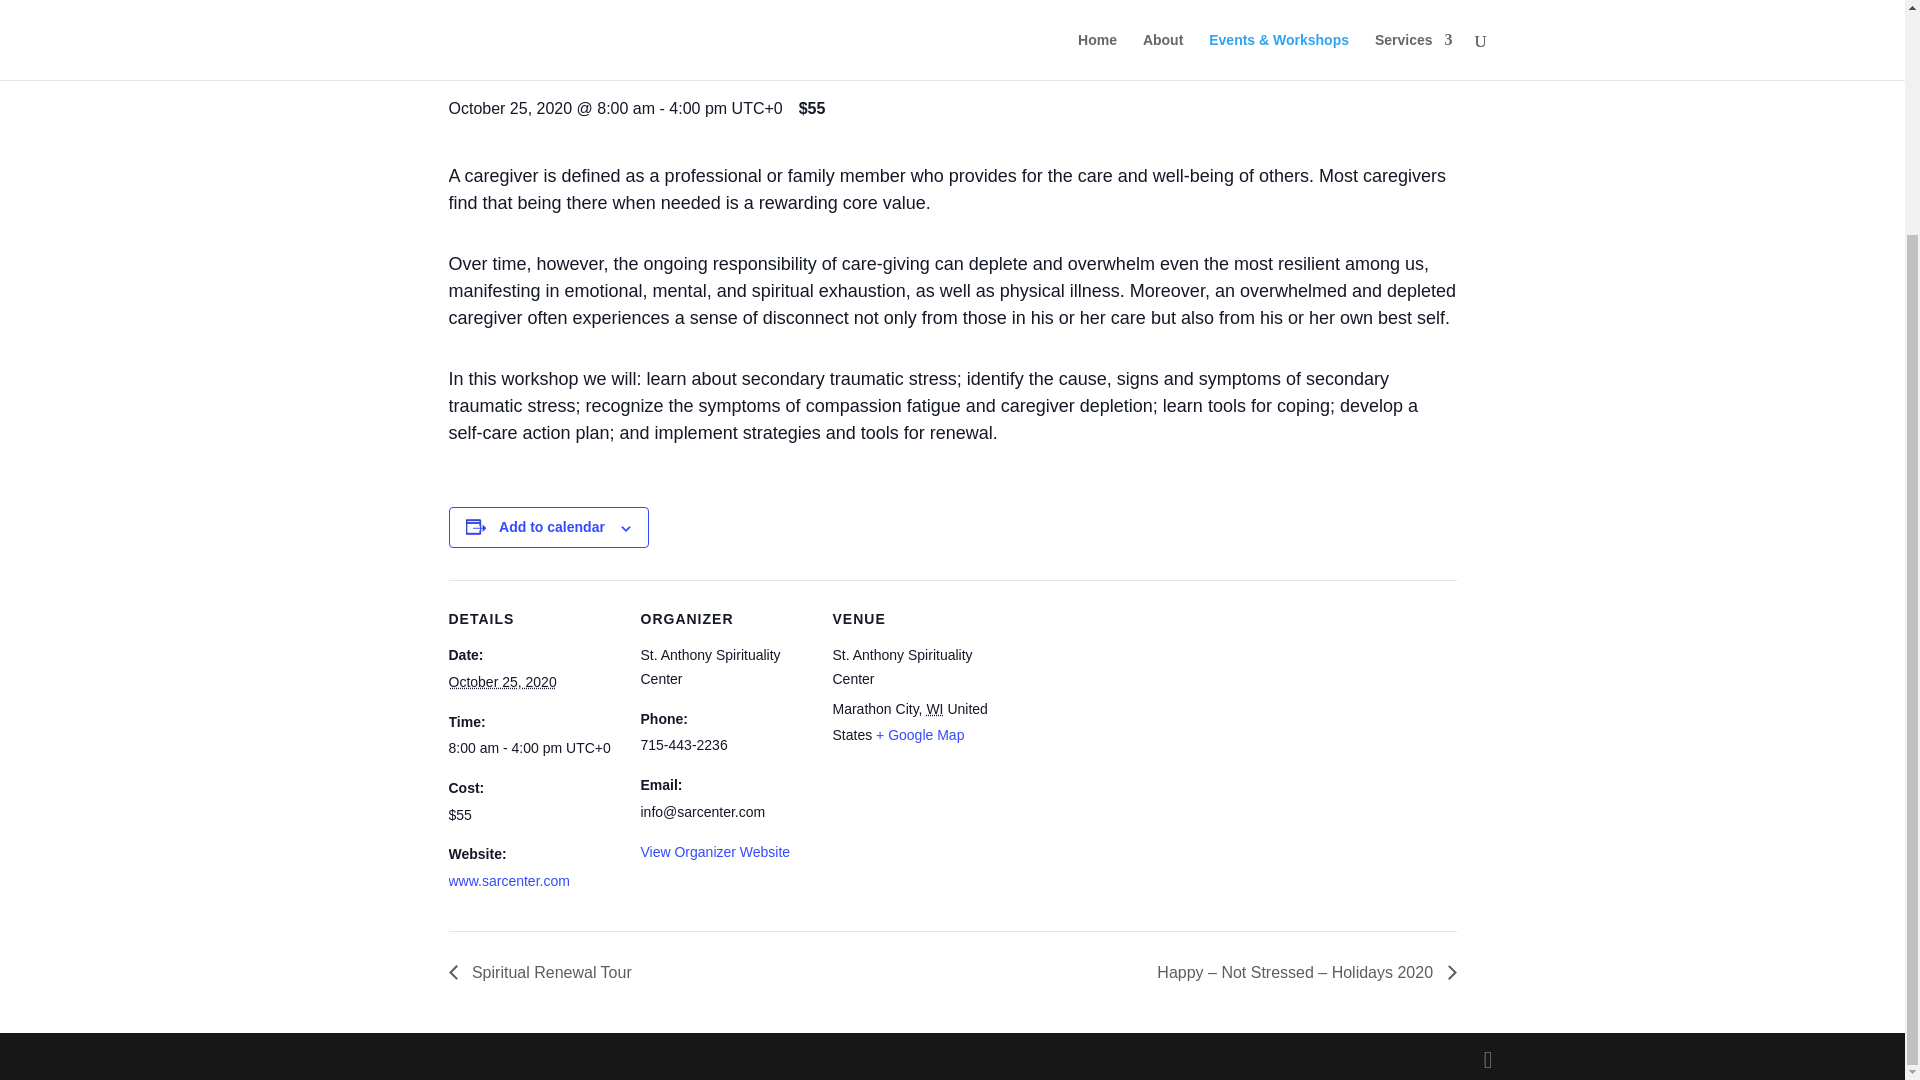 Image resolution: width=1920 pixels, height=1080 pixels. I want to click on Wisconsin, so click(934, 708).